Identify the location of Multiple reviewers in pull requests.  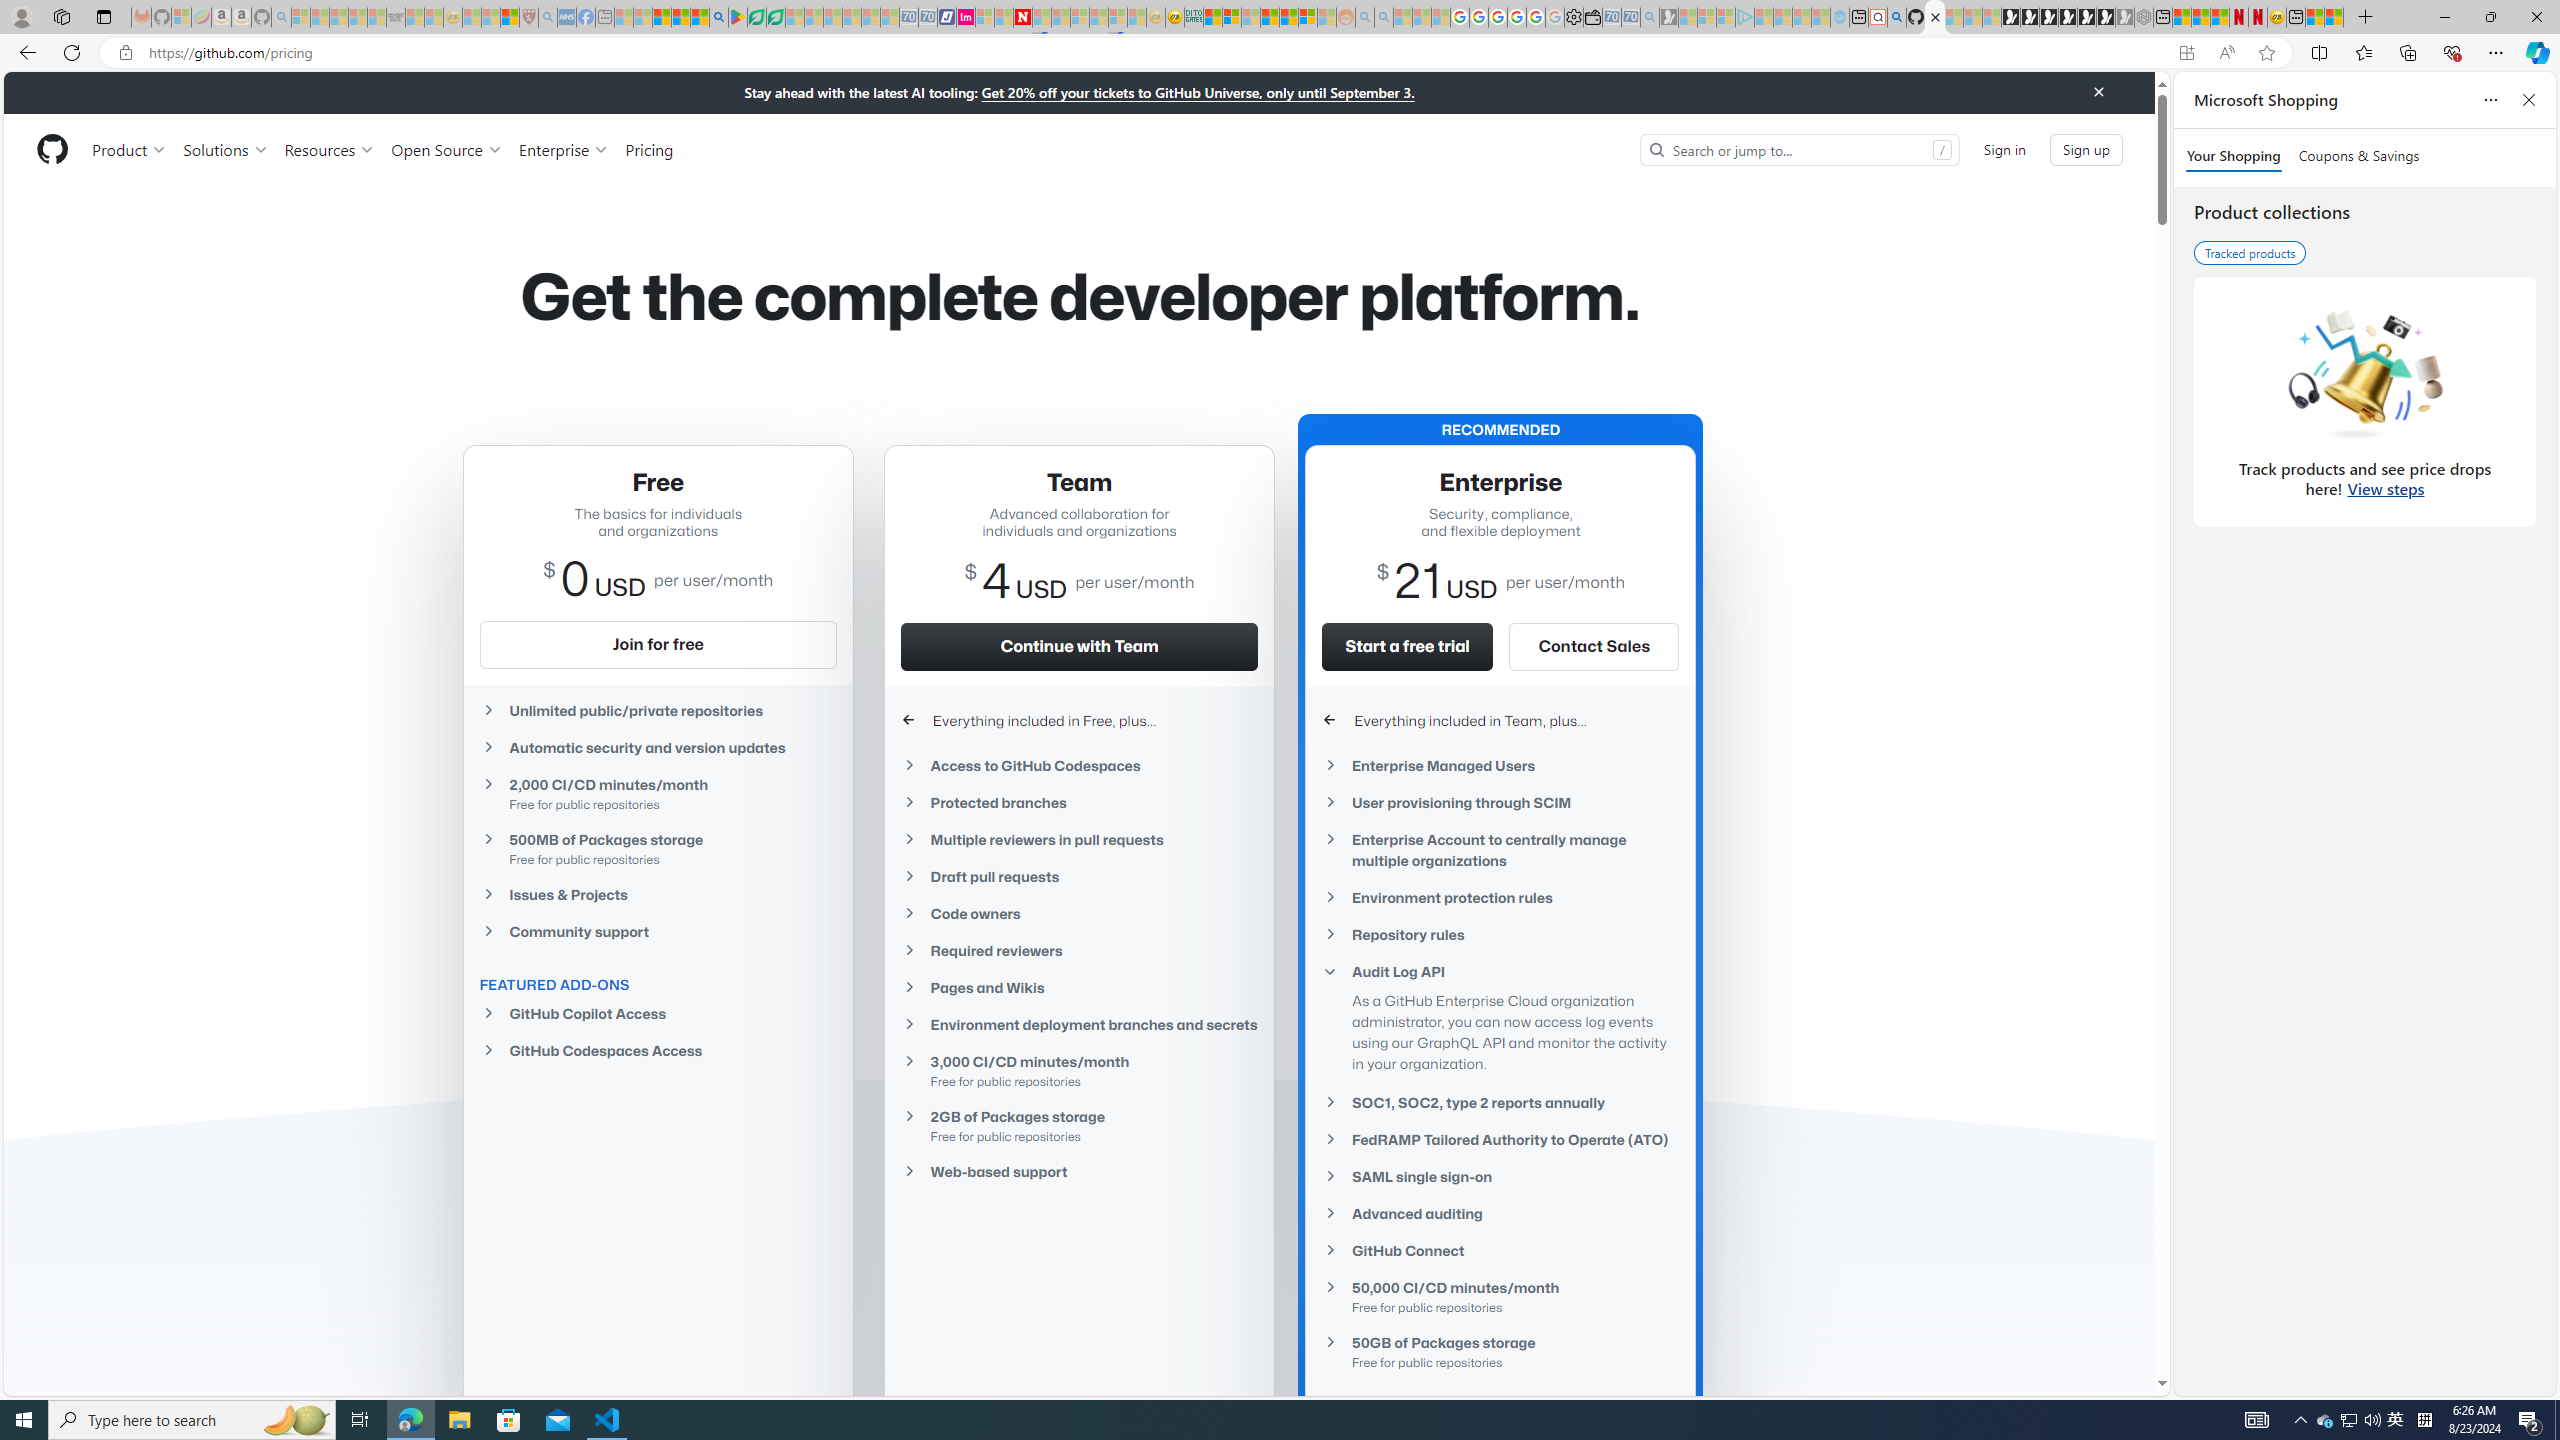
(1080, 839).